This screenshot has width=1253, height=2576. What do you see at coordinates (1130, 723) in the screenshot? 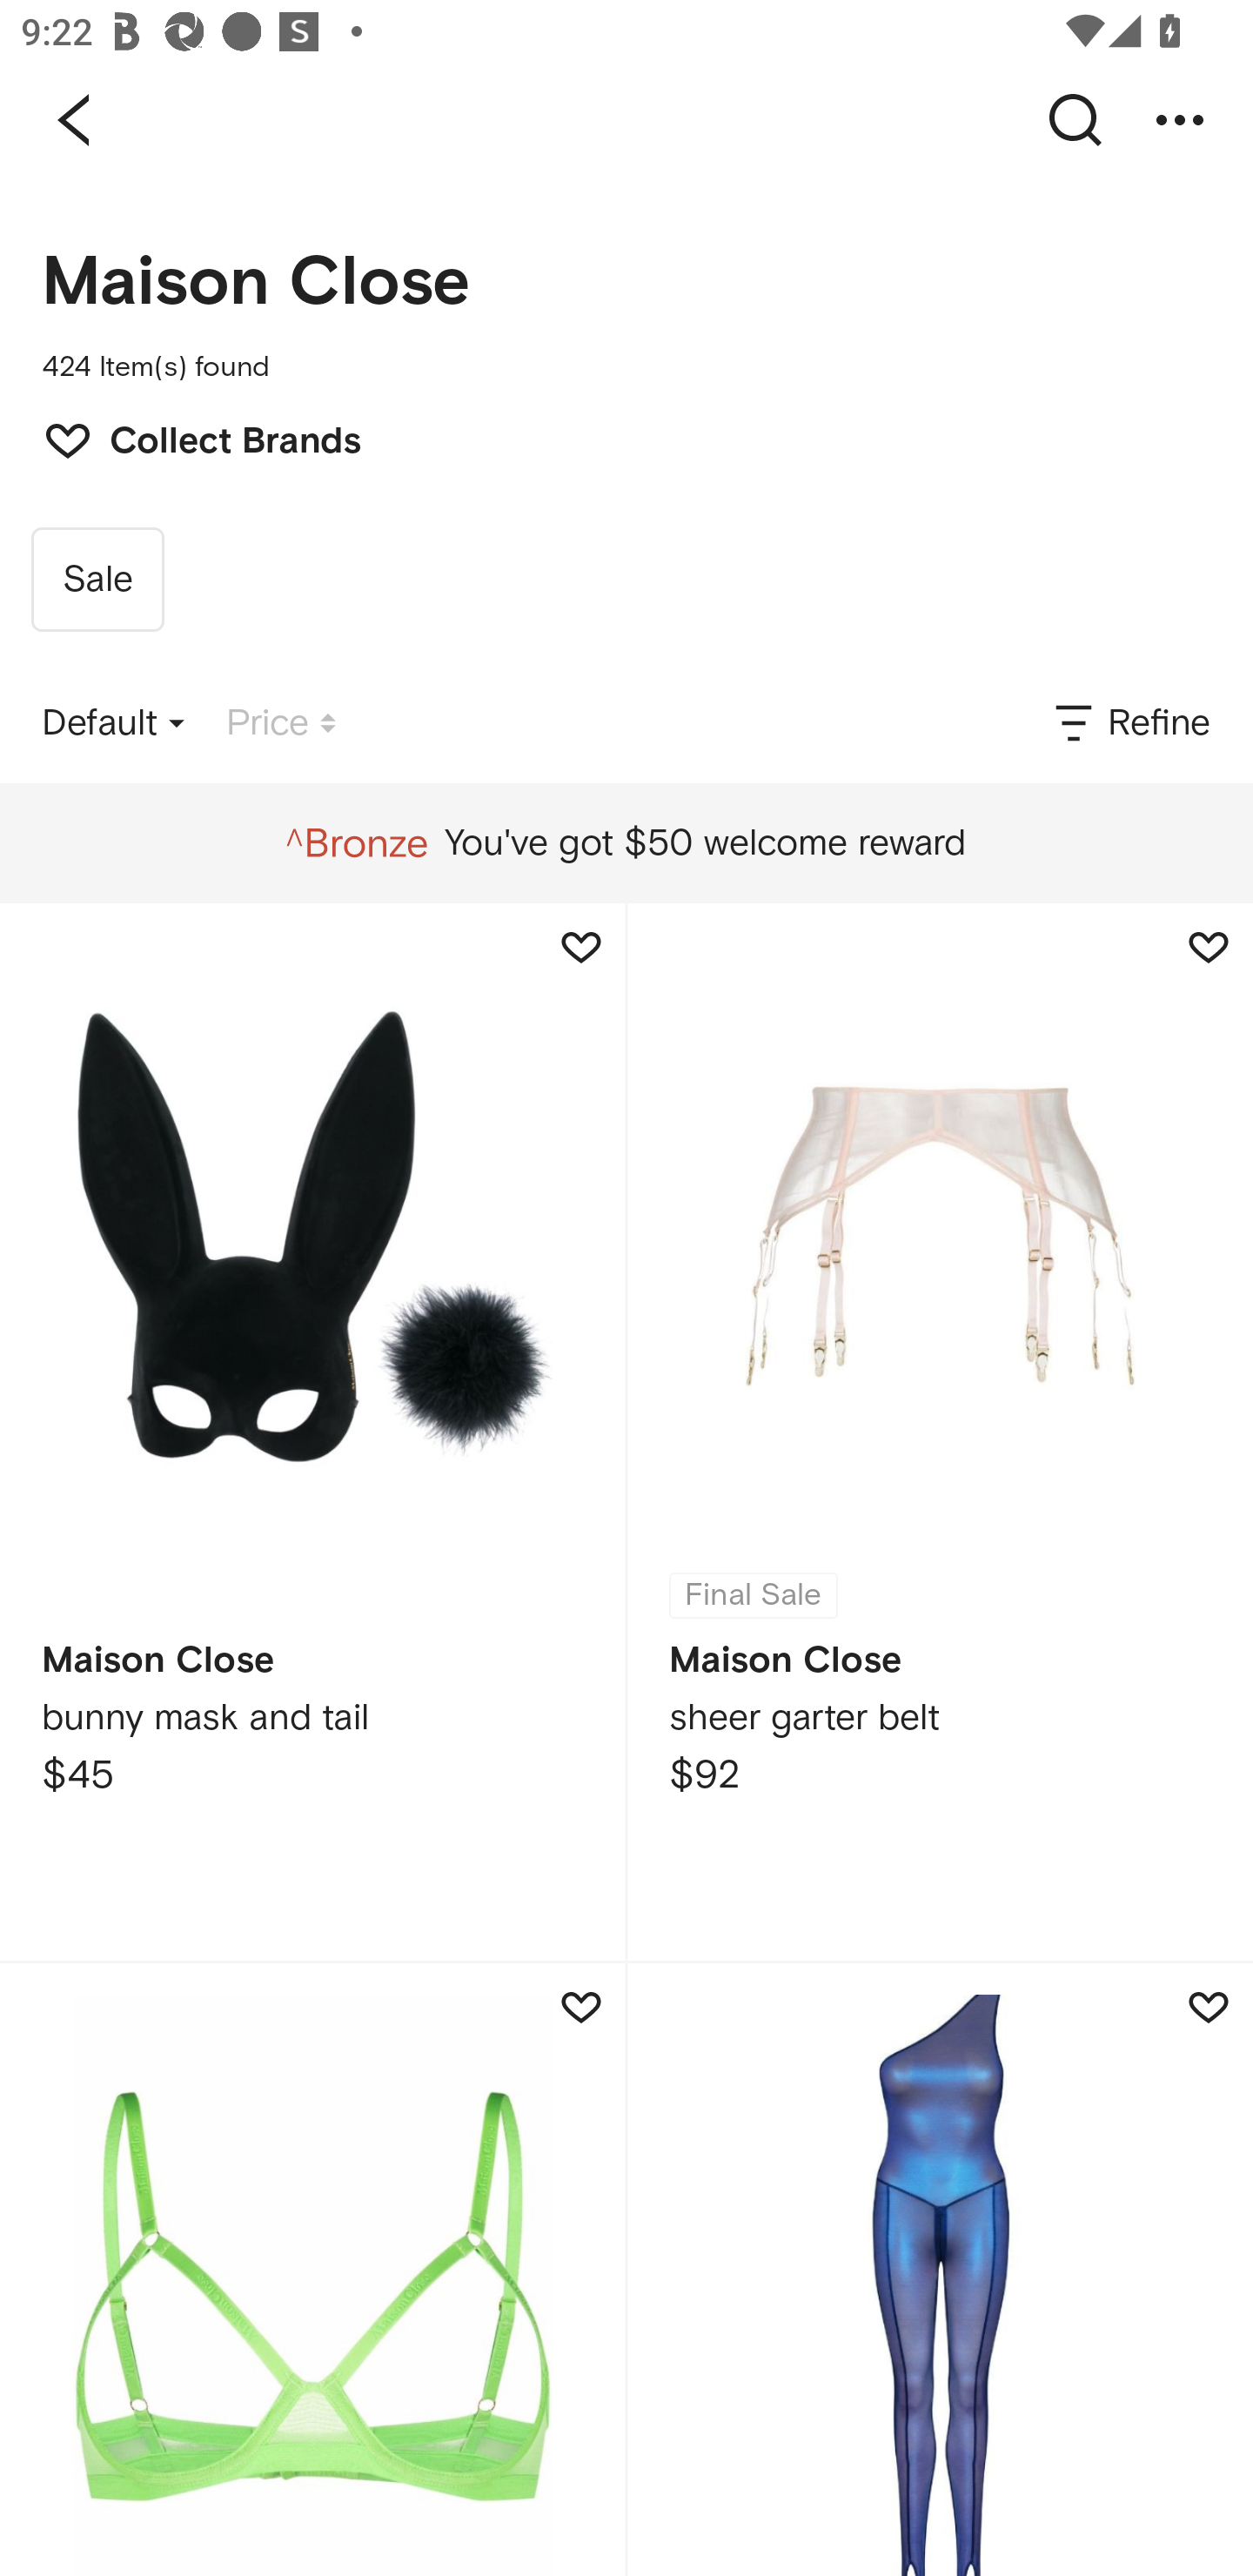
I see `Refine` at bounding box center [1130, 723].